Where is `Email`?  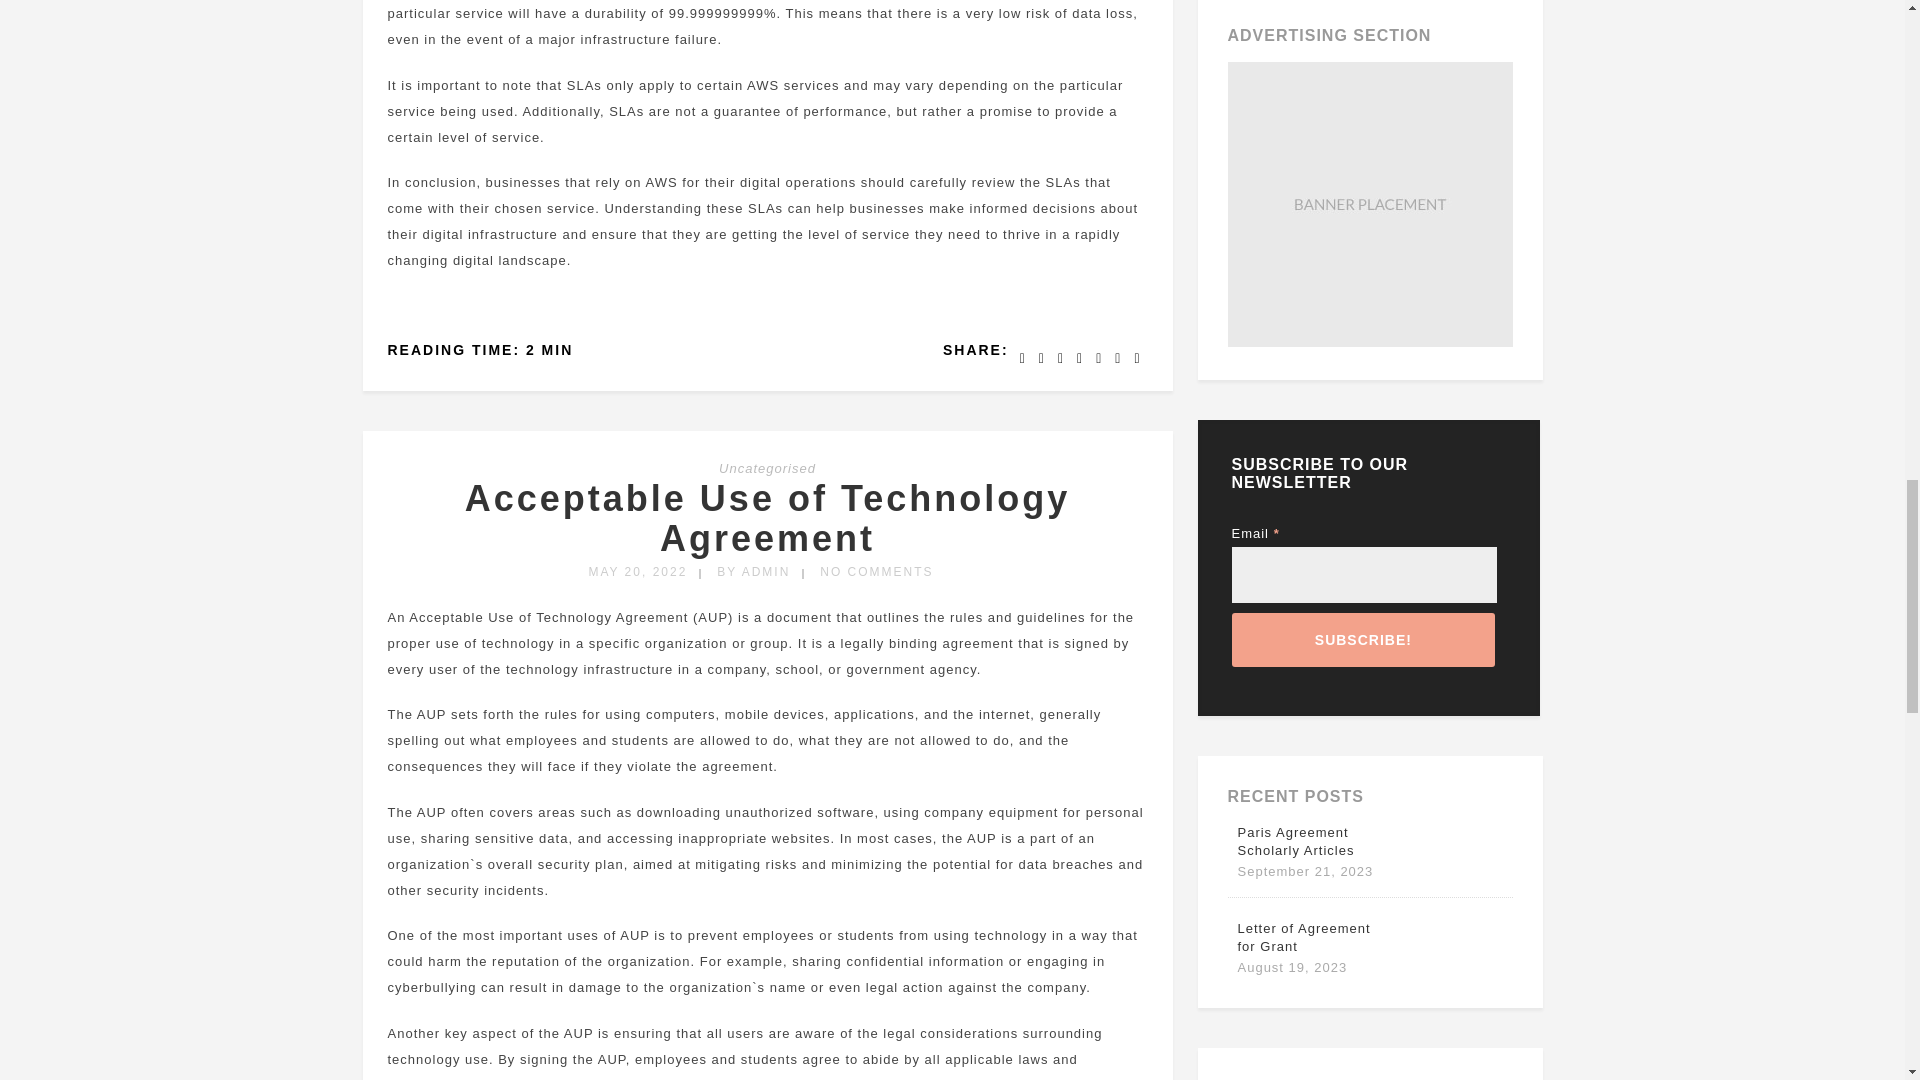 Email is located at coordinates (1364, 574).